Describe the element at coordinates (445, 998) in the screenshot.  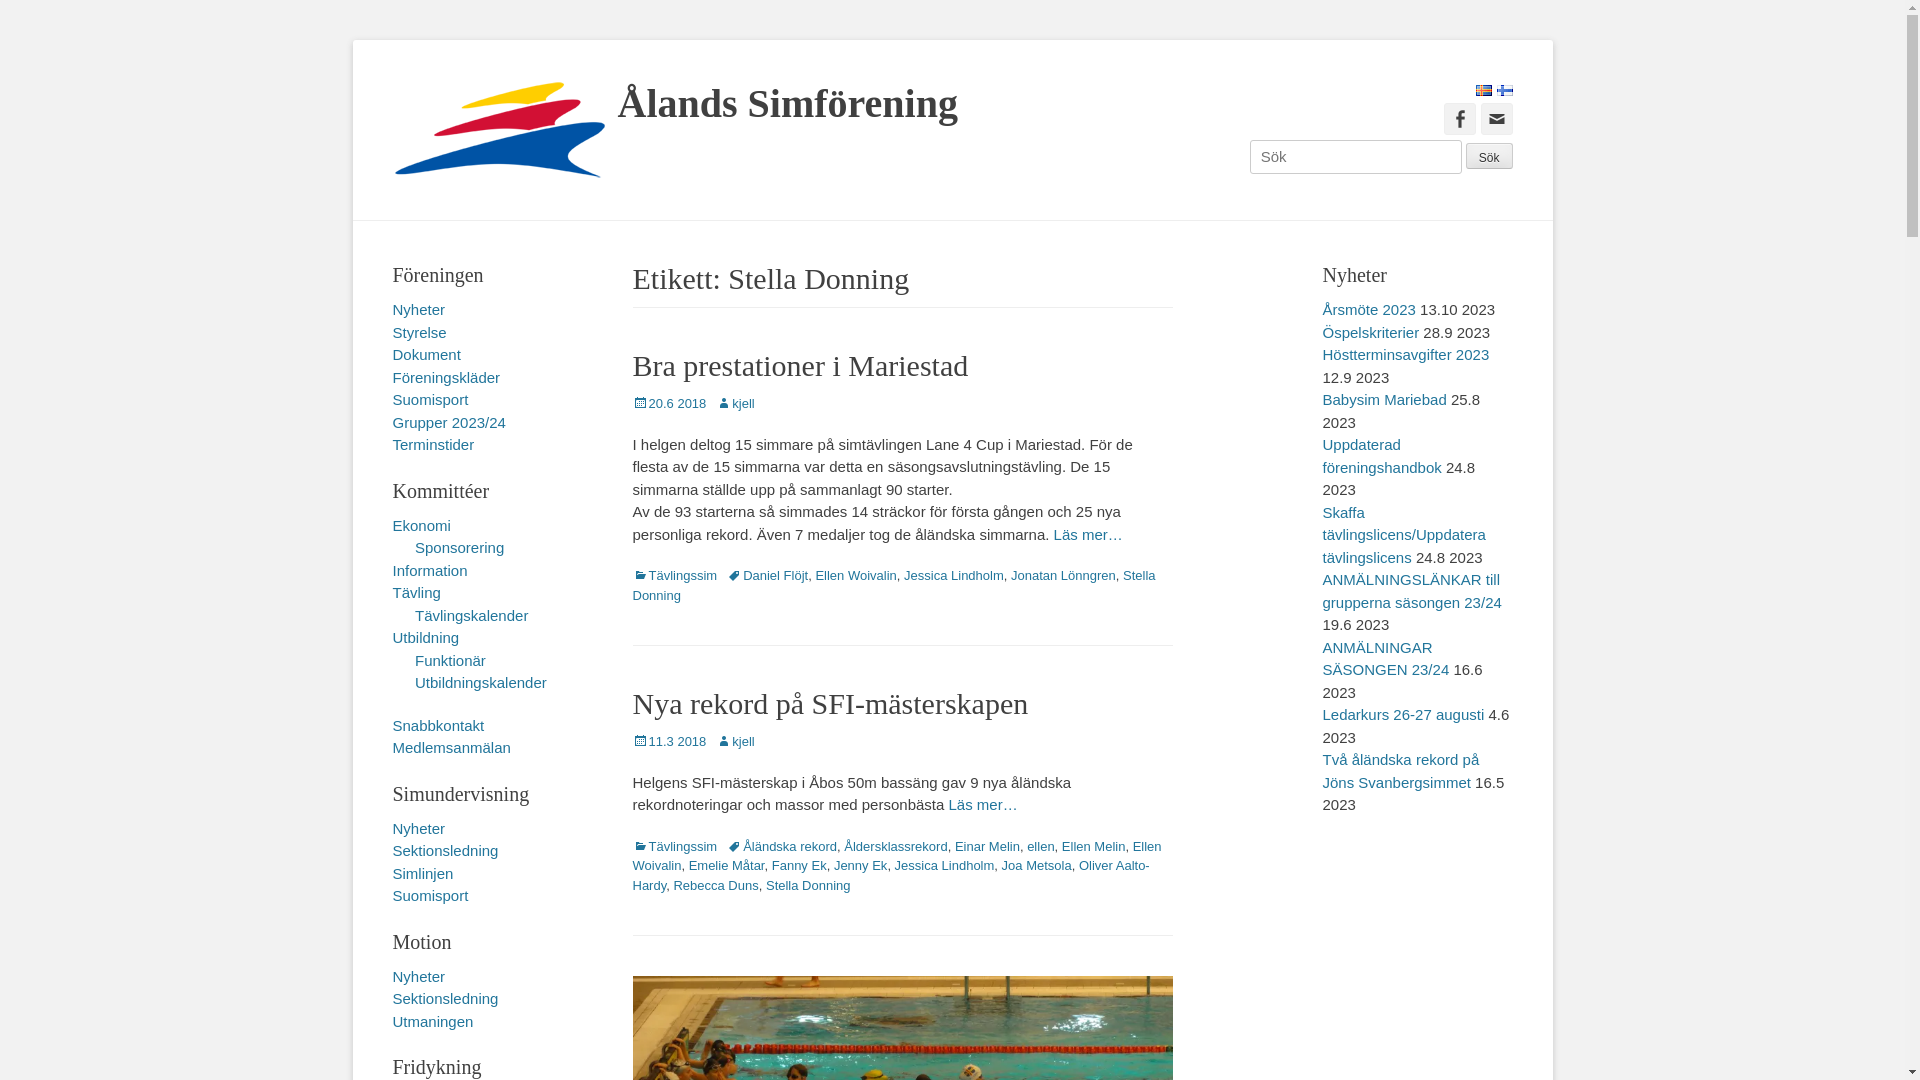
I see `Sektionsledning` at that location.